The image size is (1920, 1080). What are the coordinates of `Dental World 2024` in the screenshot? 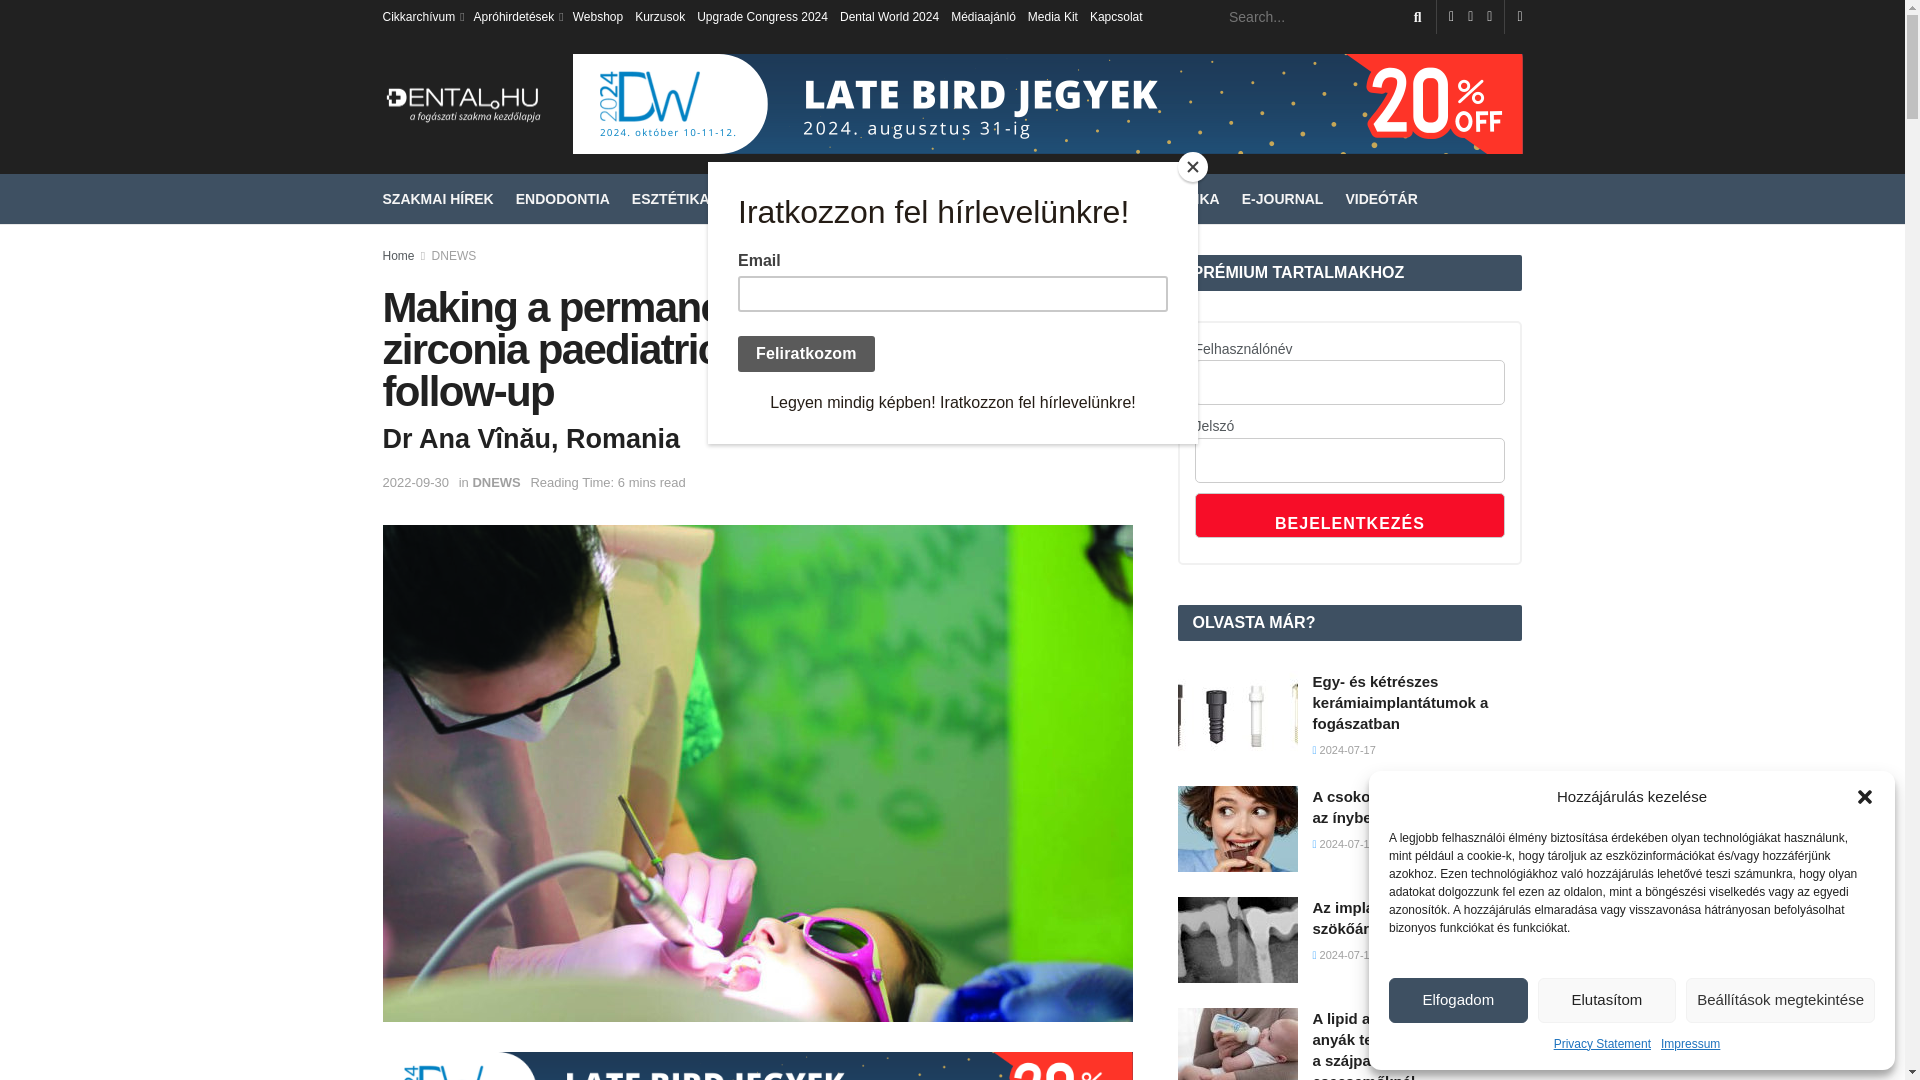 It's located at (889, 16).